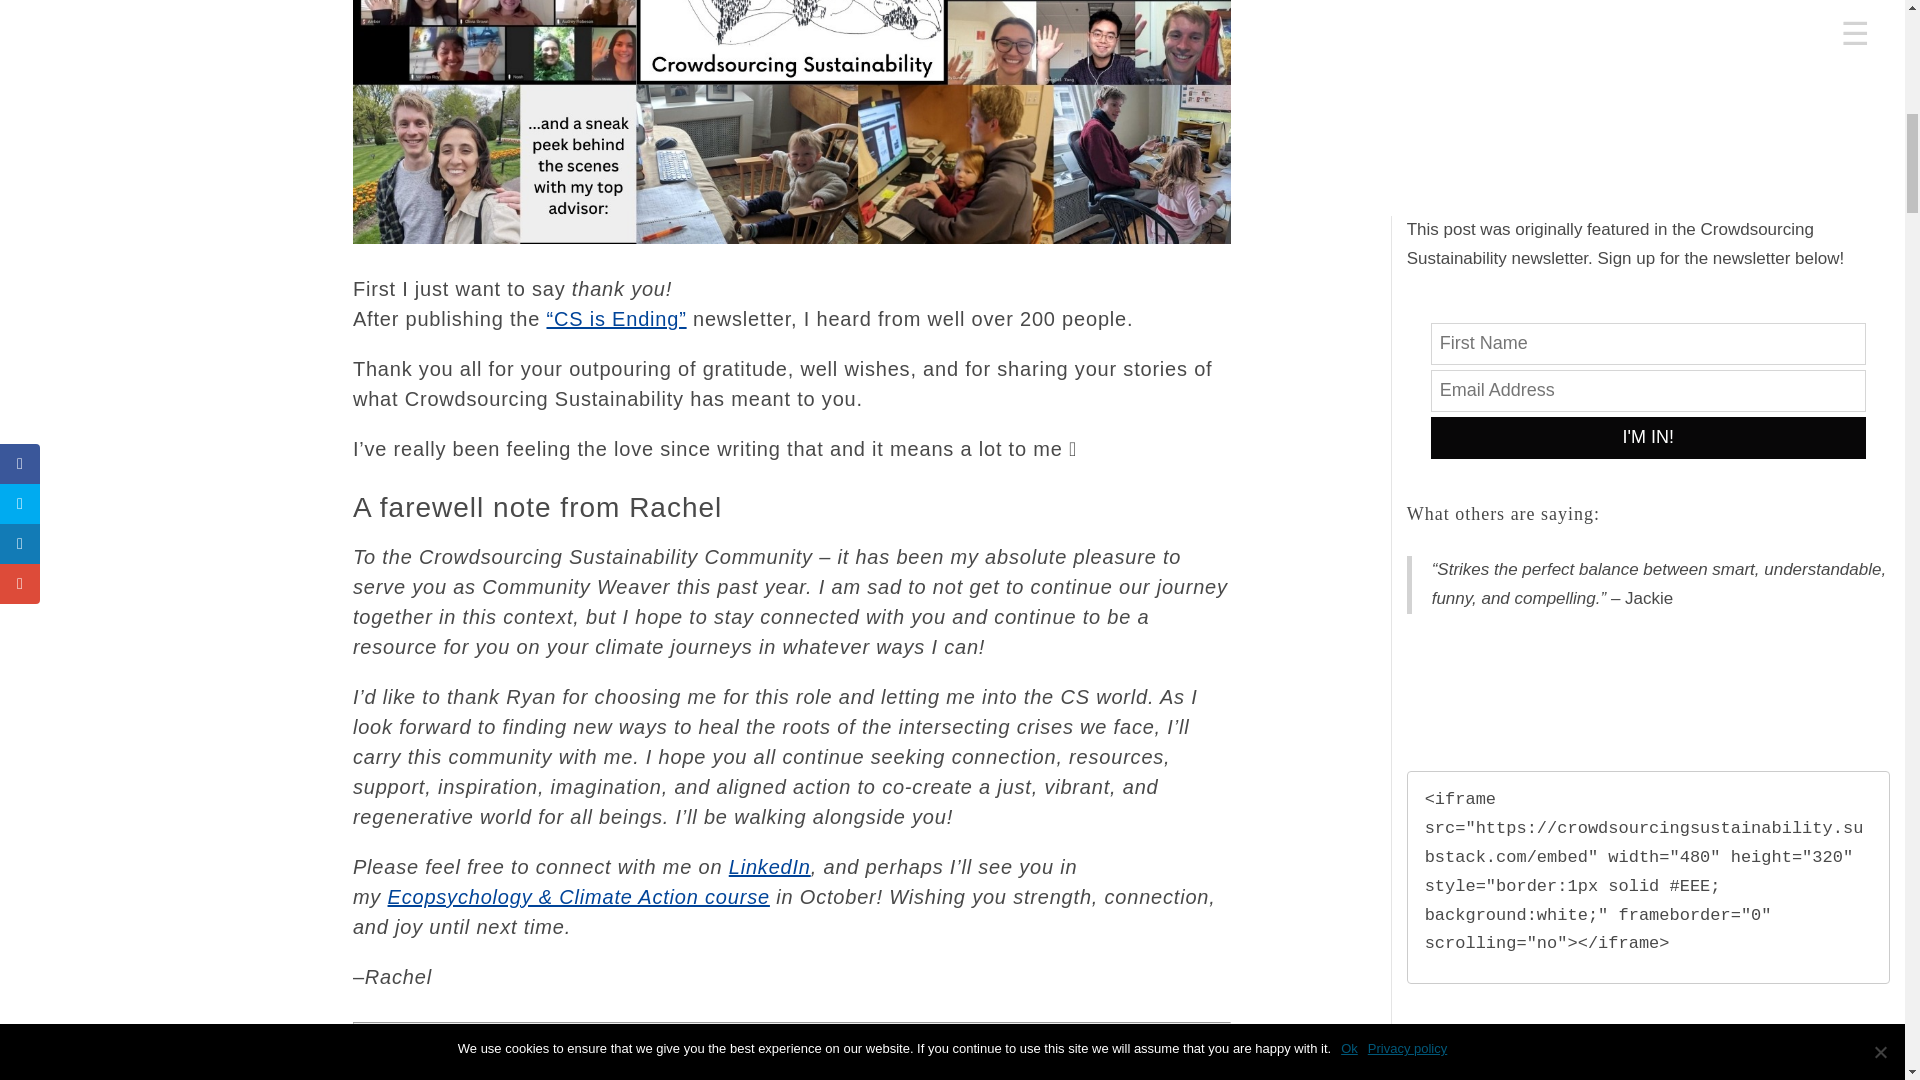  Describe the element at coordinates (770, 867) in the screenshot. I see `LinkedIn` at that location.